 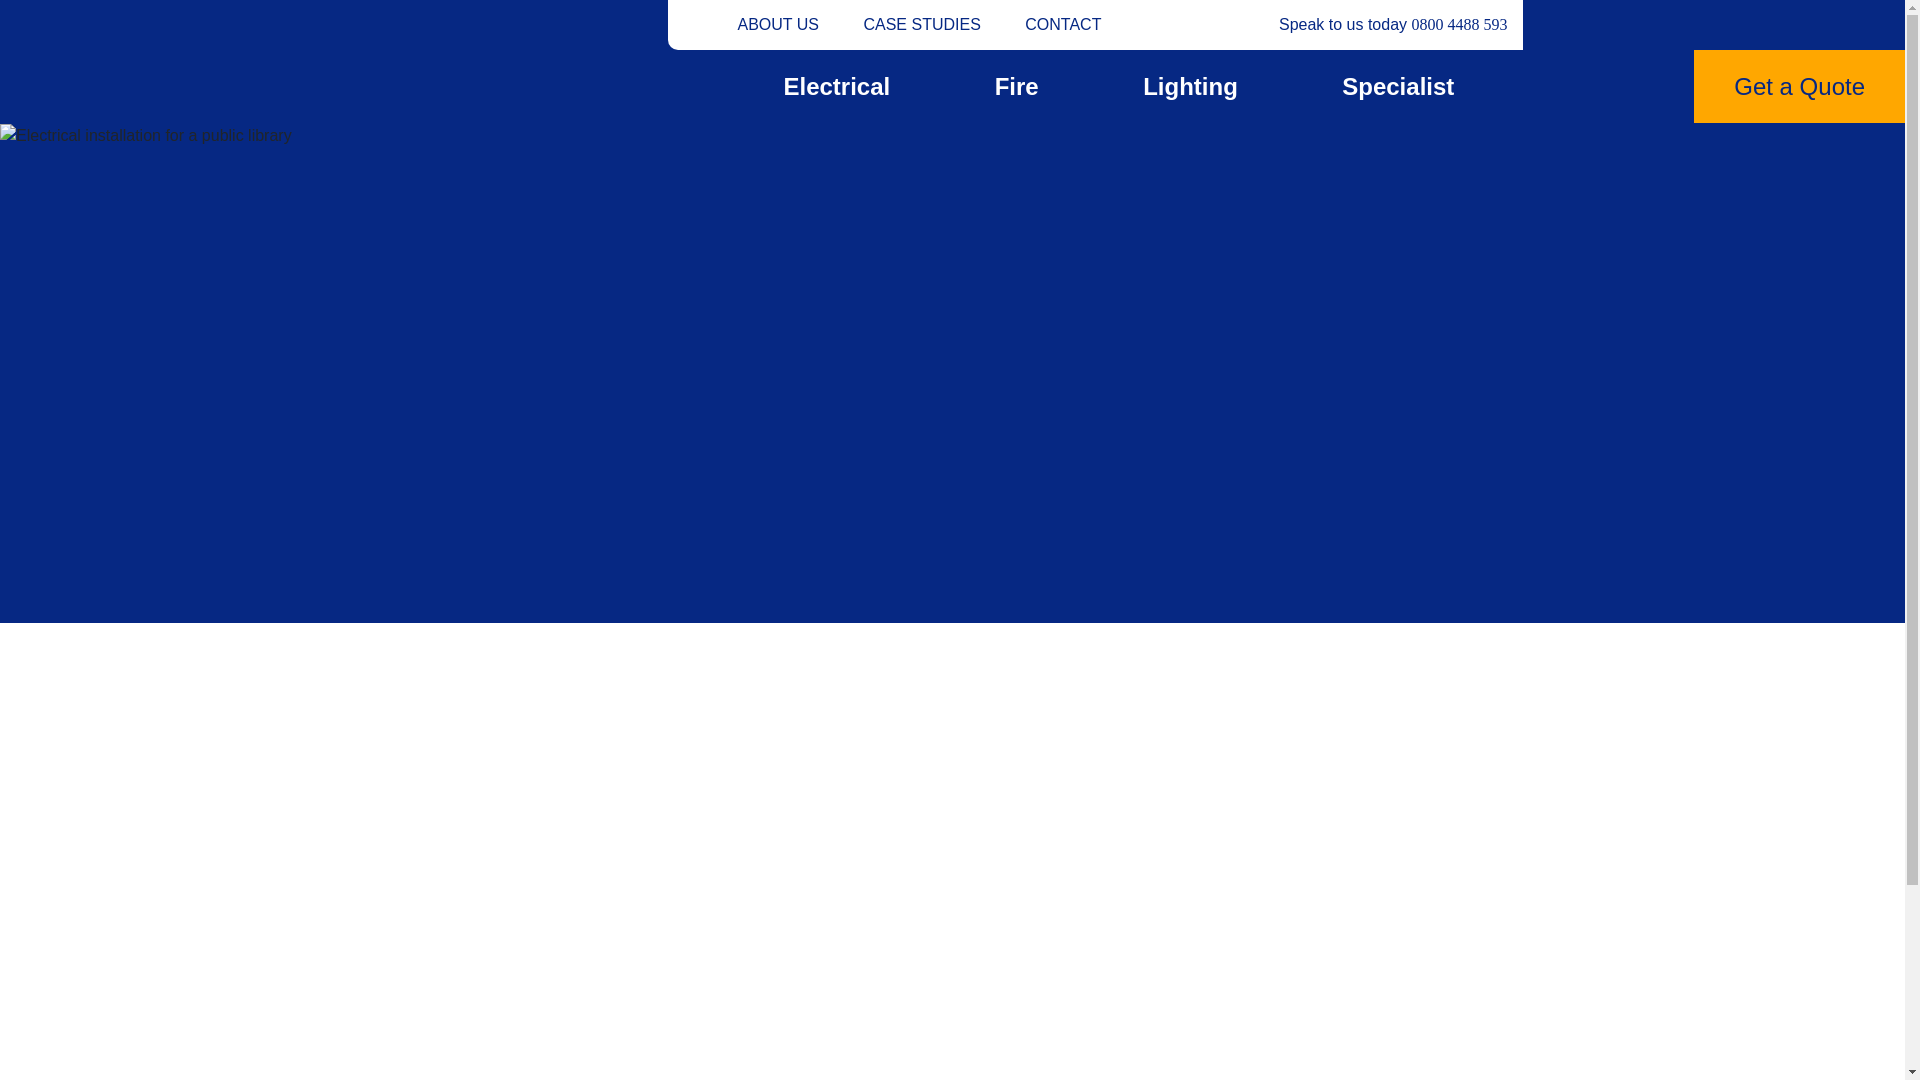 What do you see at coordinates (920, 24) in the screenshot?
I see `CASE STUDIES` at bounding box center [920, 24].